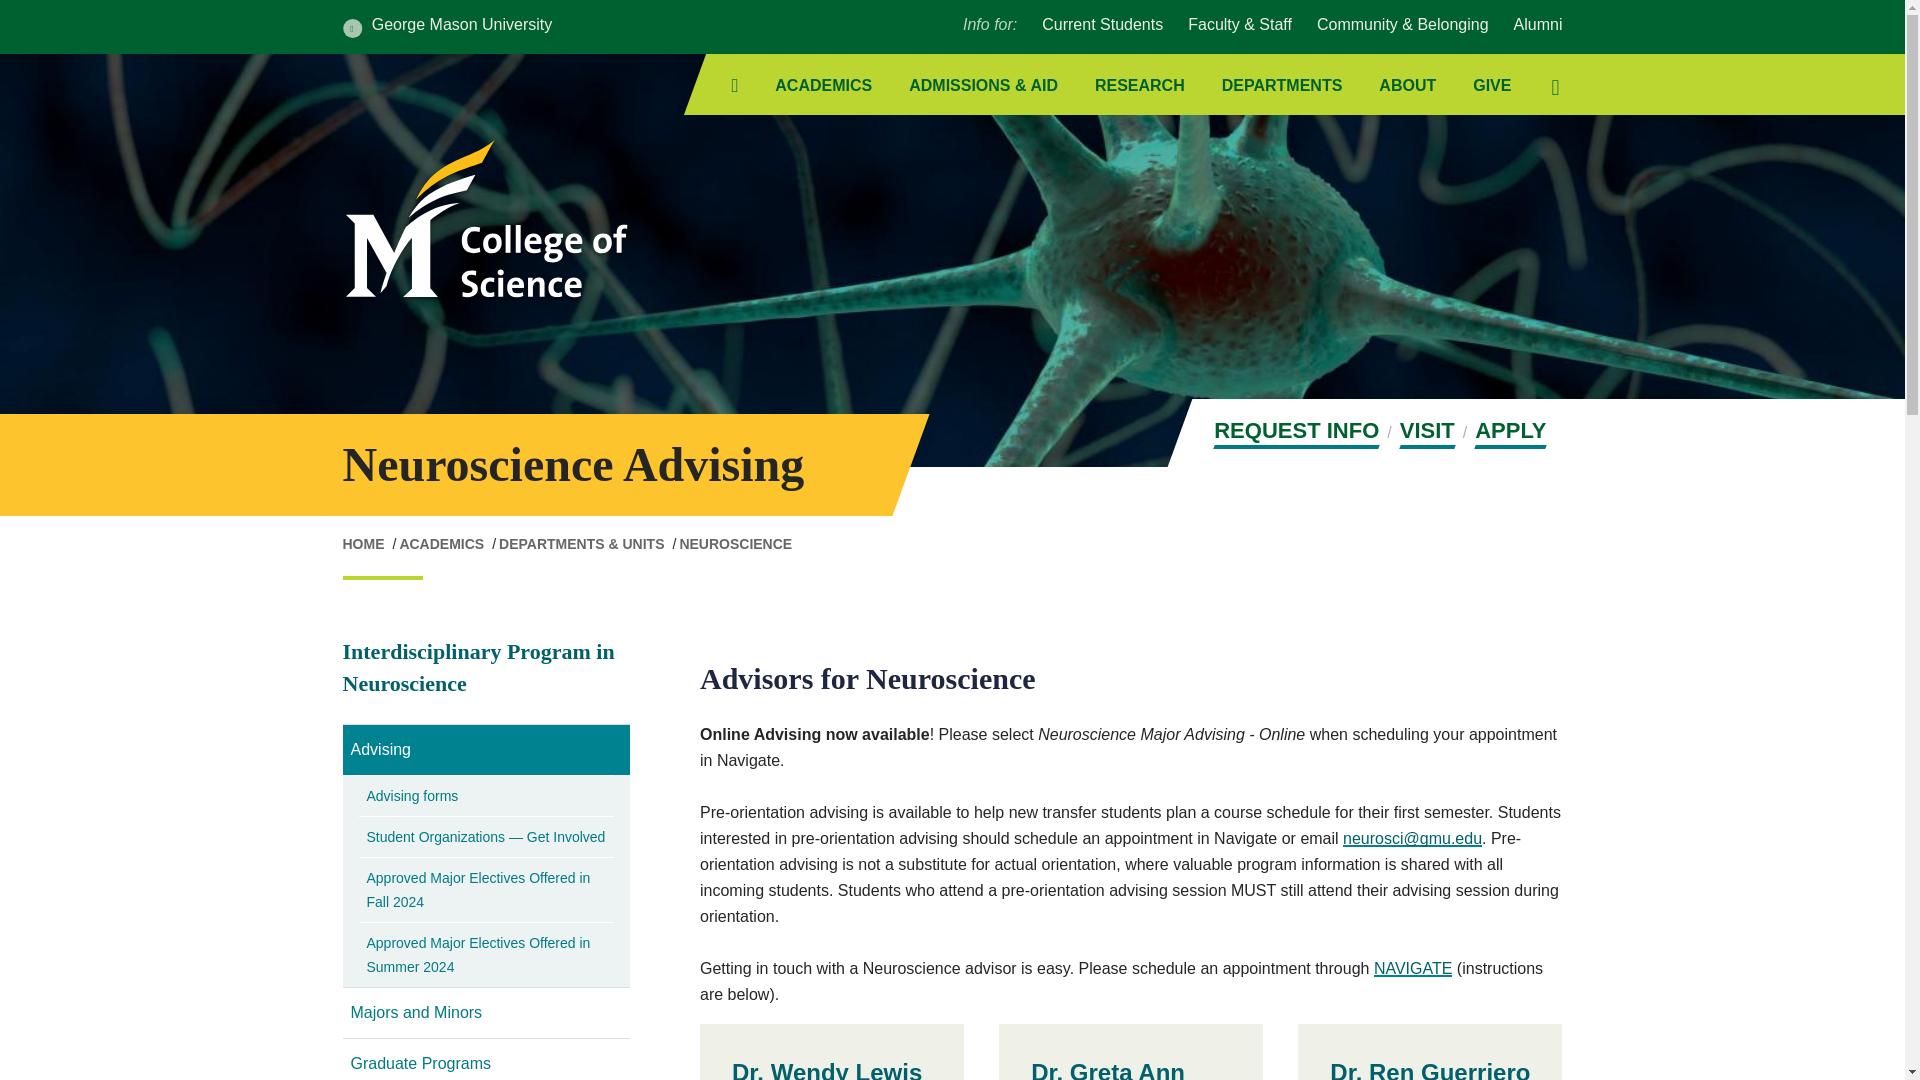 Image resolution: width=1920 pixels, height=1080 pixels. What do you see at coordinates (486, 796) in the screenshot?
I see `Advising forms` at bounding box center [486, 796].